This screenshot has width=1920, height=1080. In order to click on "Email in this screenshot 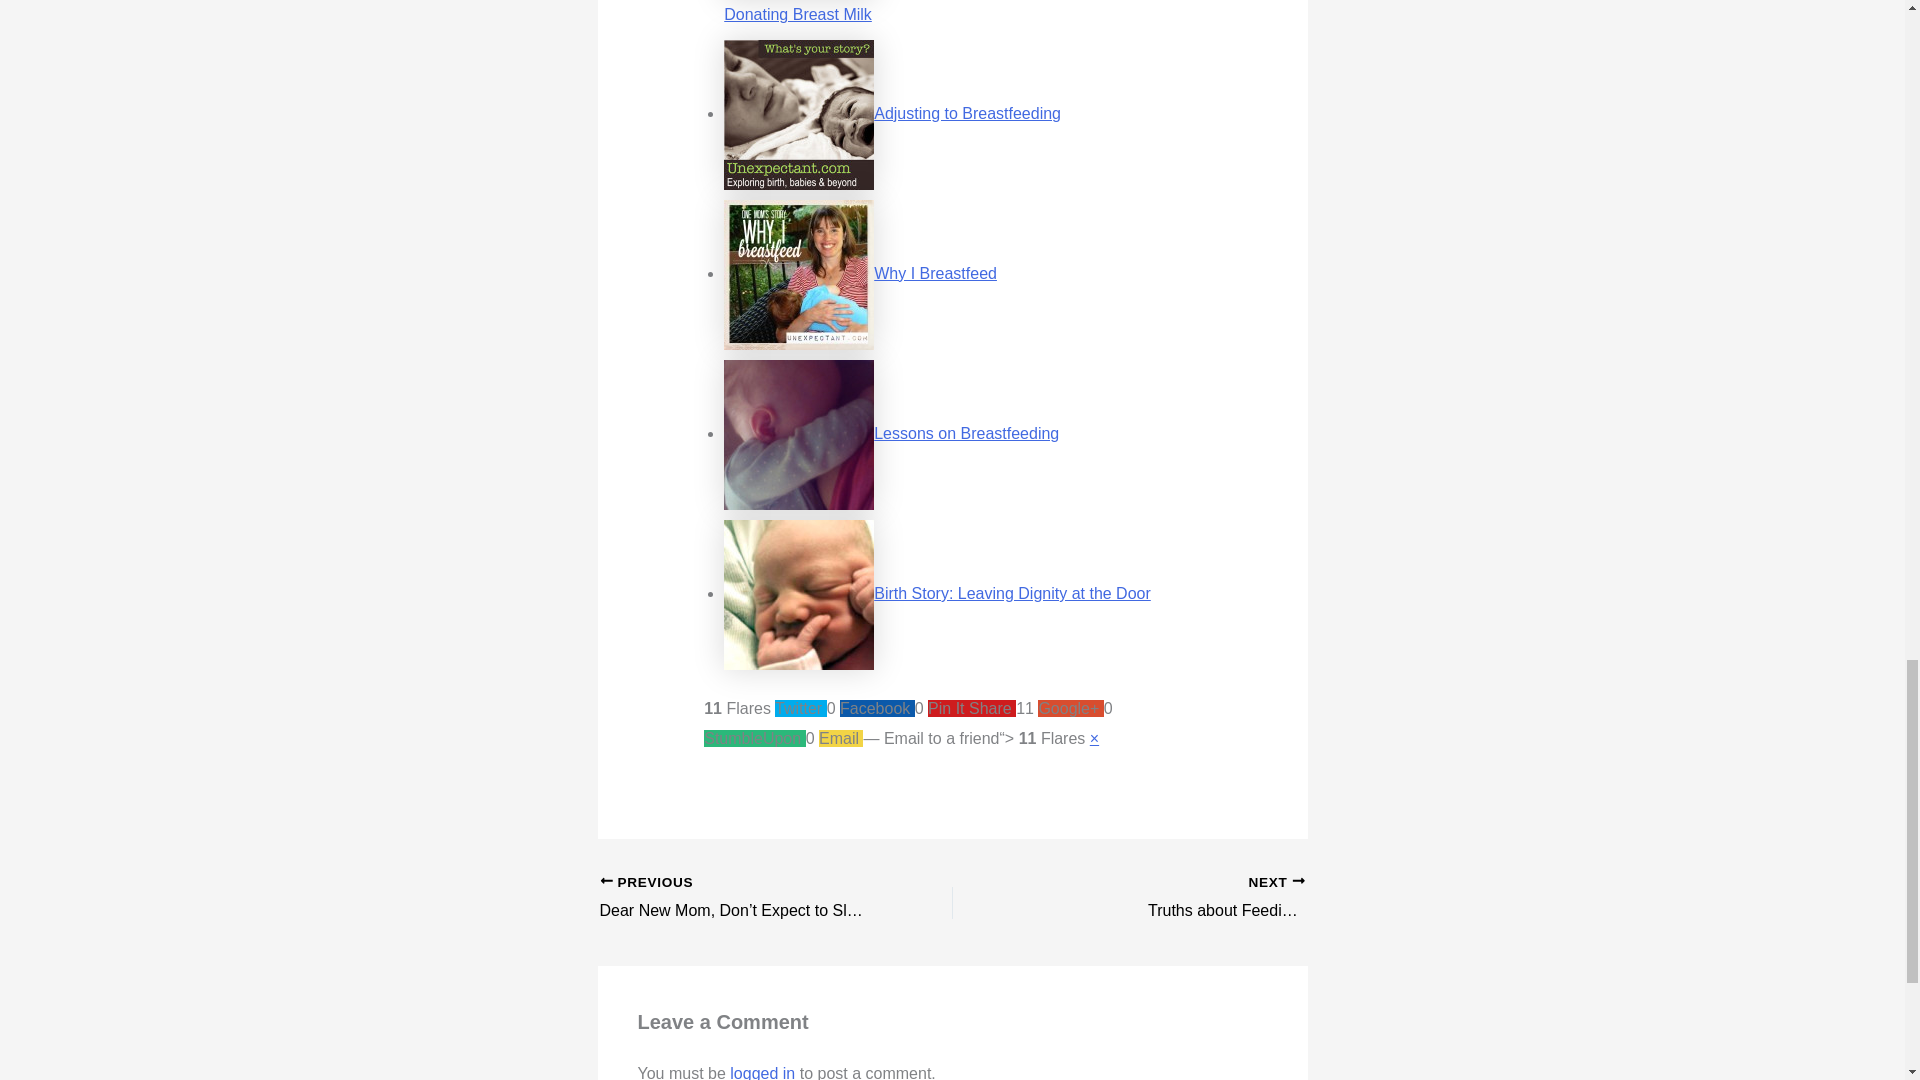, I will do `click(1216, 898)`.